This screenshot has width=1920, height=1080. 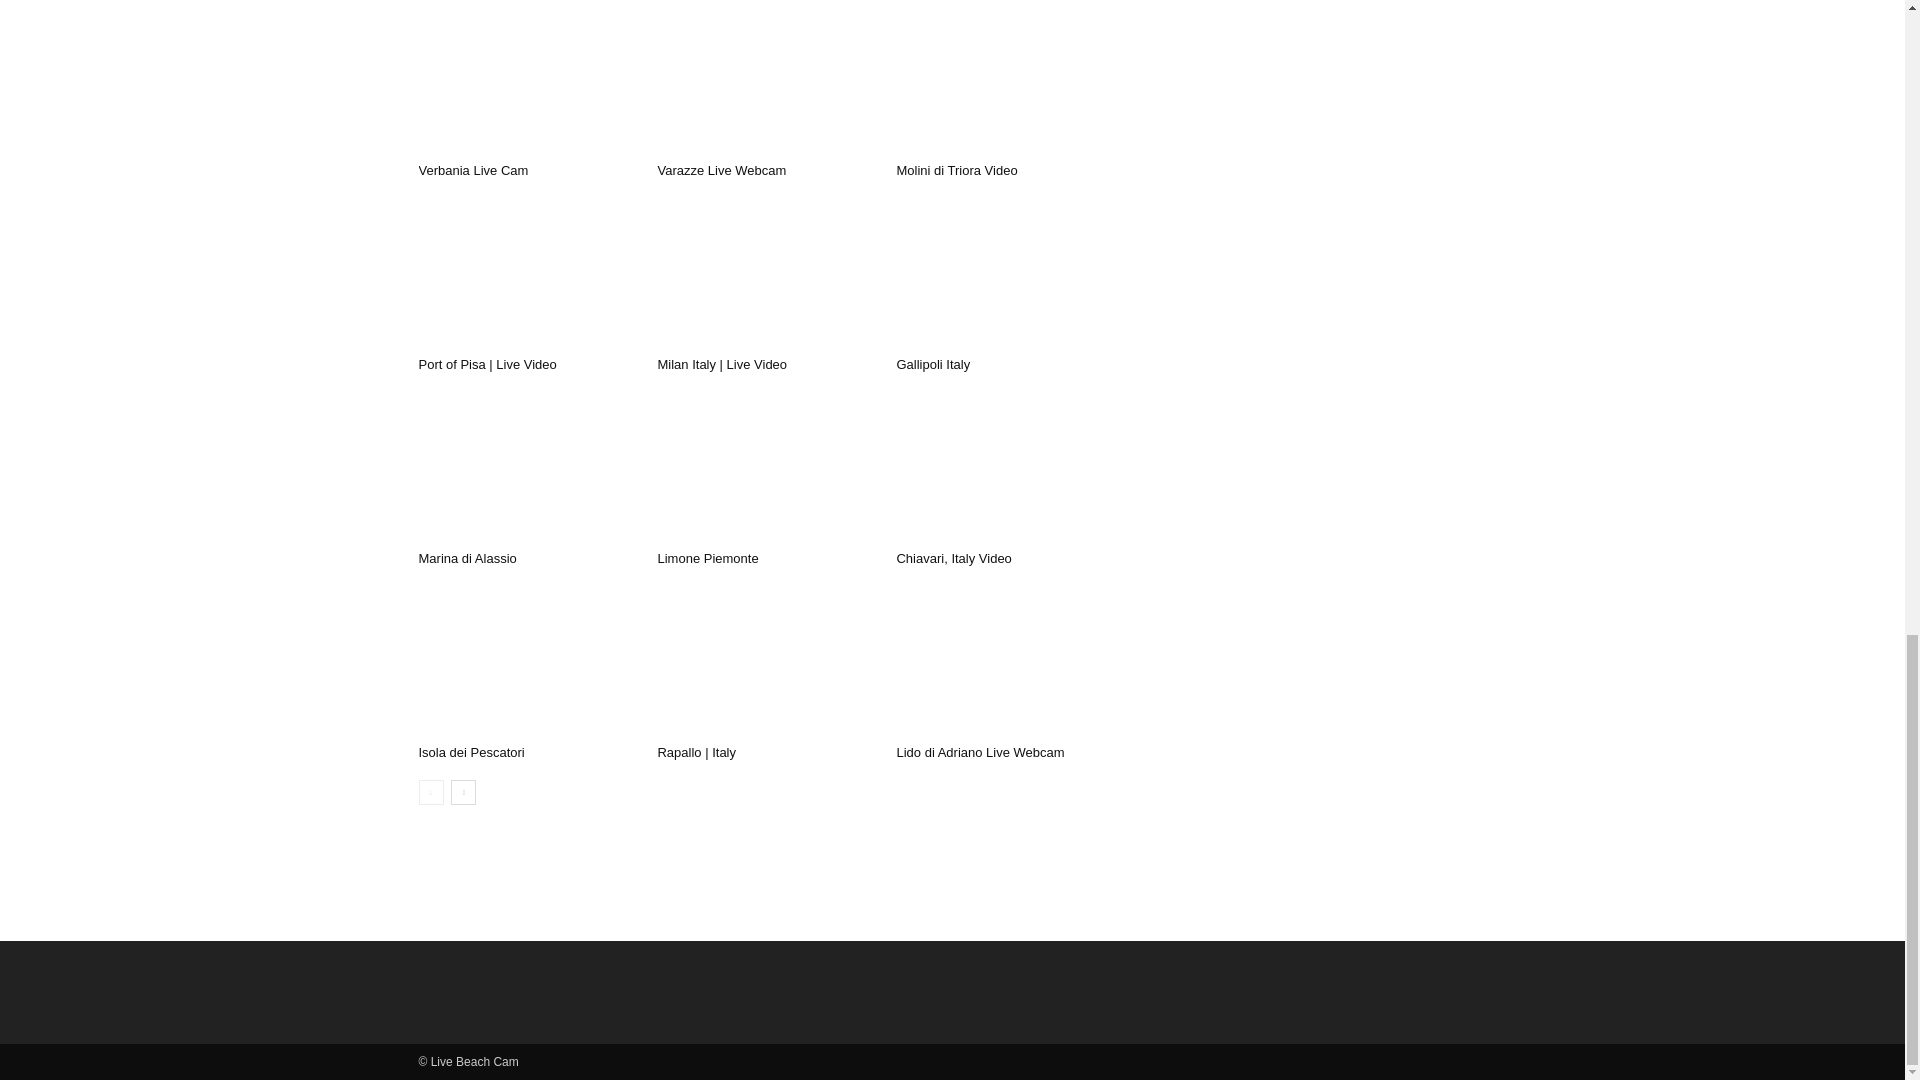 I want to click on Verbania Live Cam, so click(x=473, y=170).